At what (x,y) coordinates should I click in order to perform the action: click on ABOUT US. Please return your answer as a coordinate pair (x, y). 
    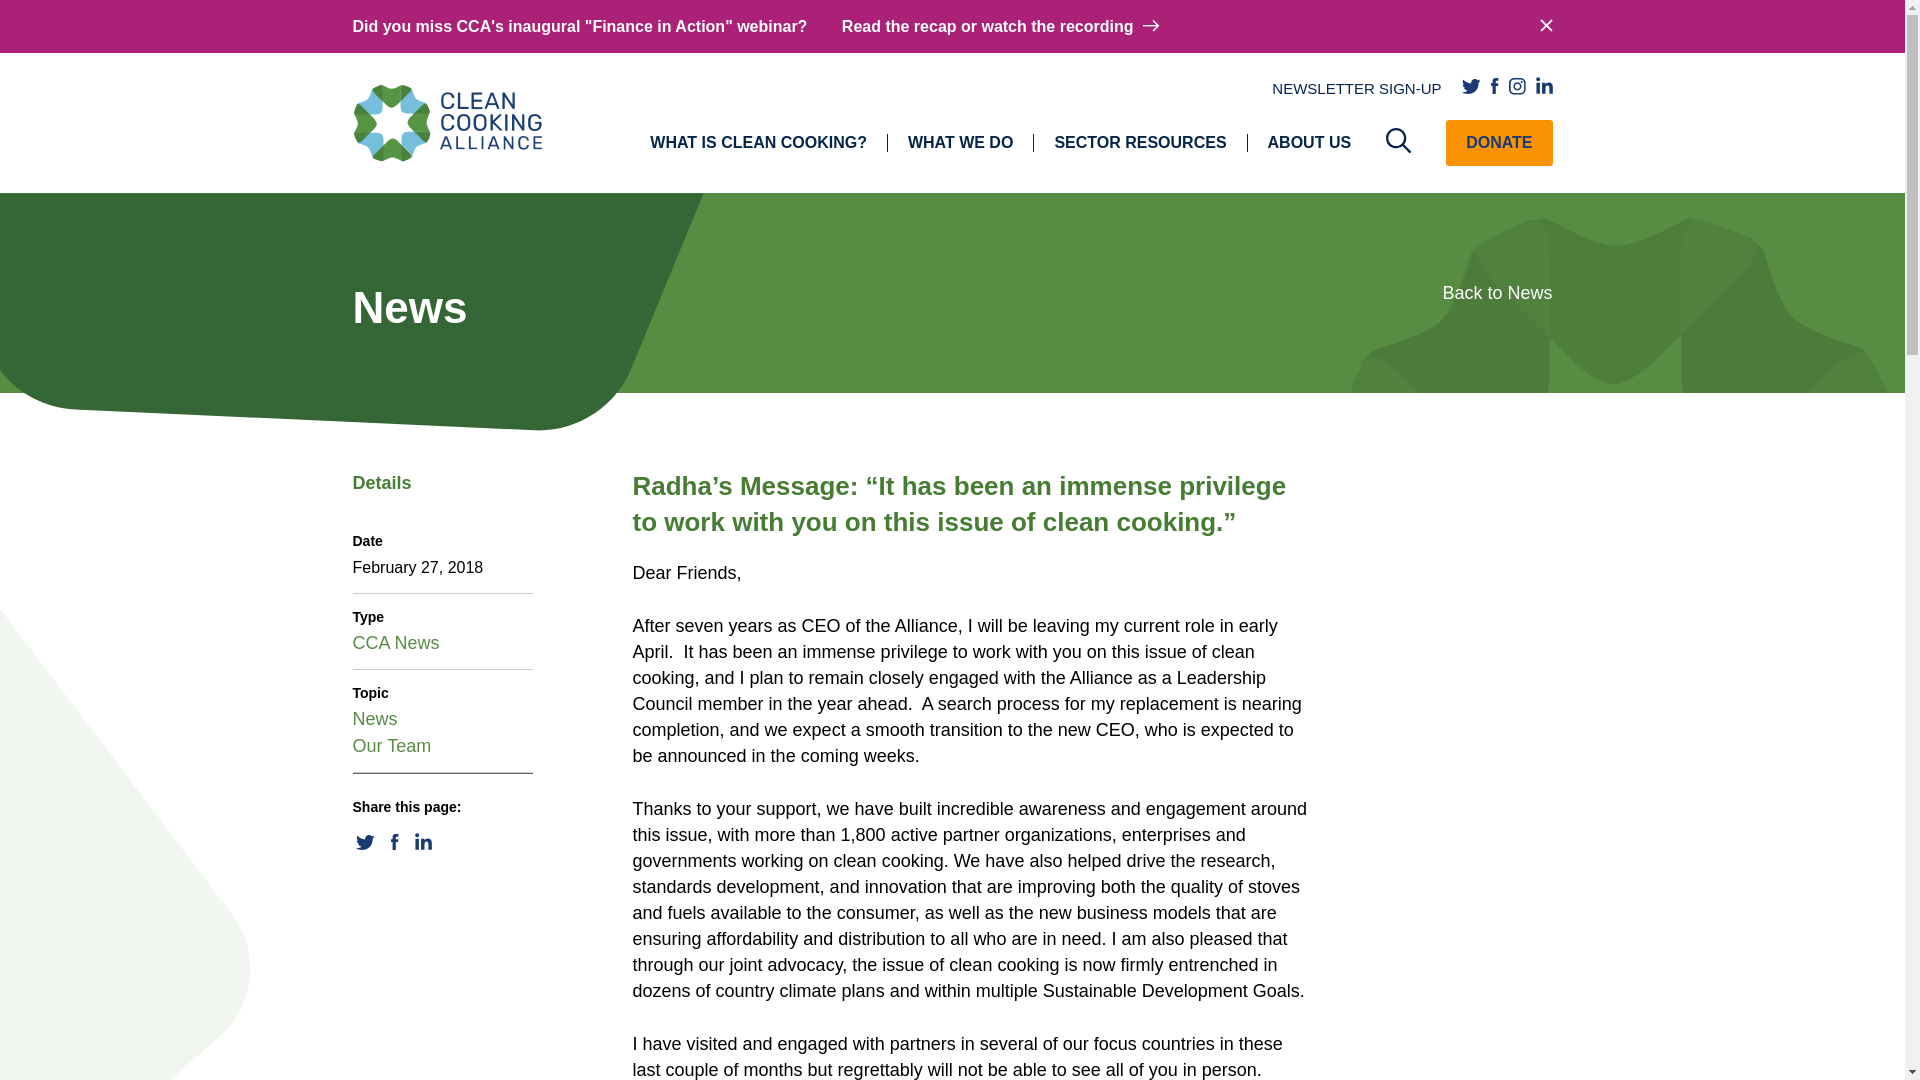
    Looking at the image, I should click on (1310, 142).